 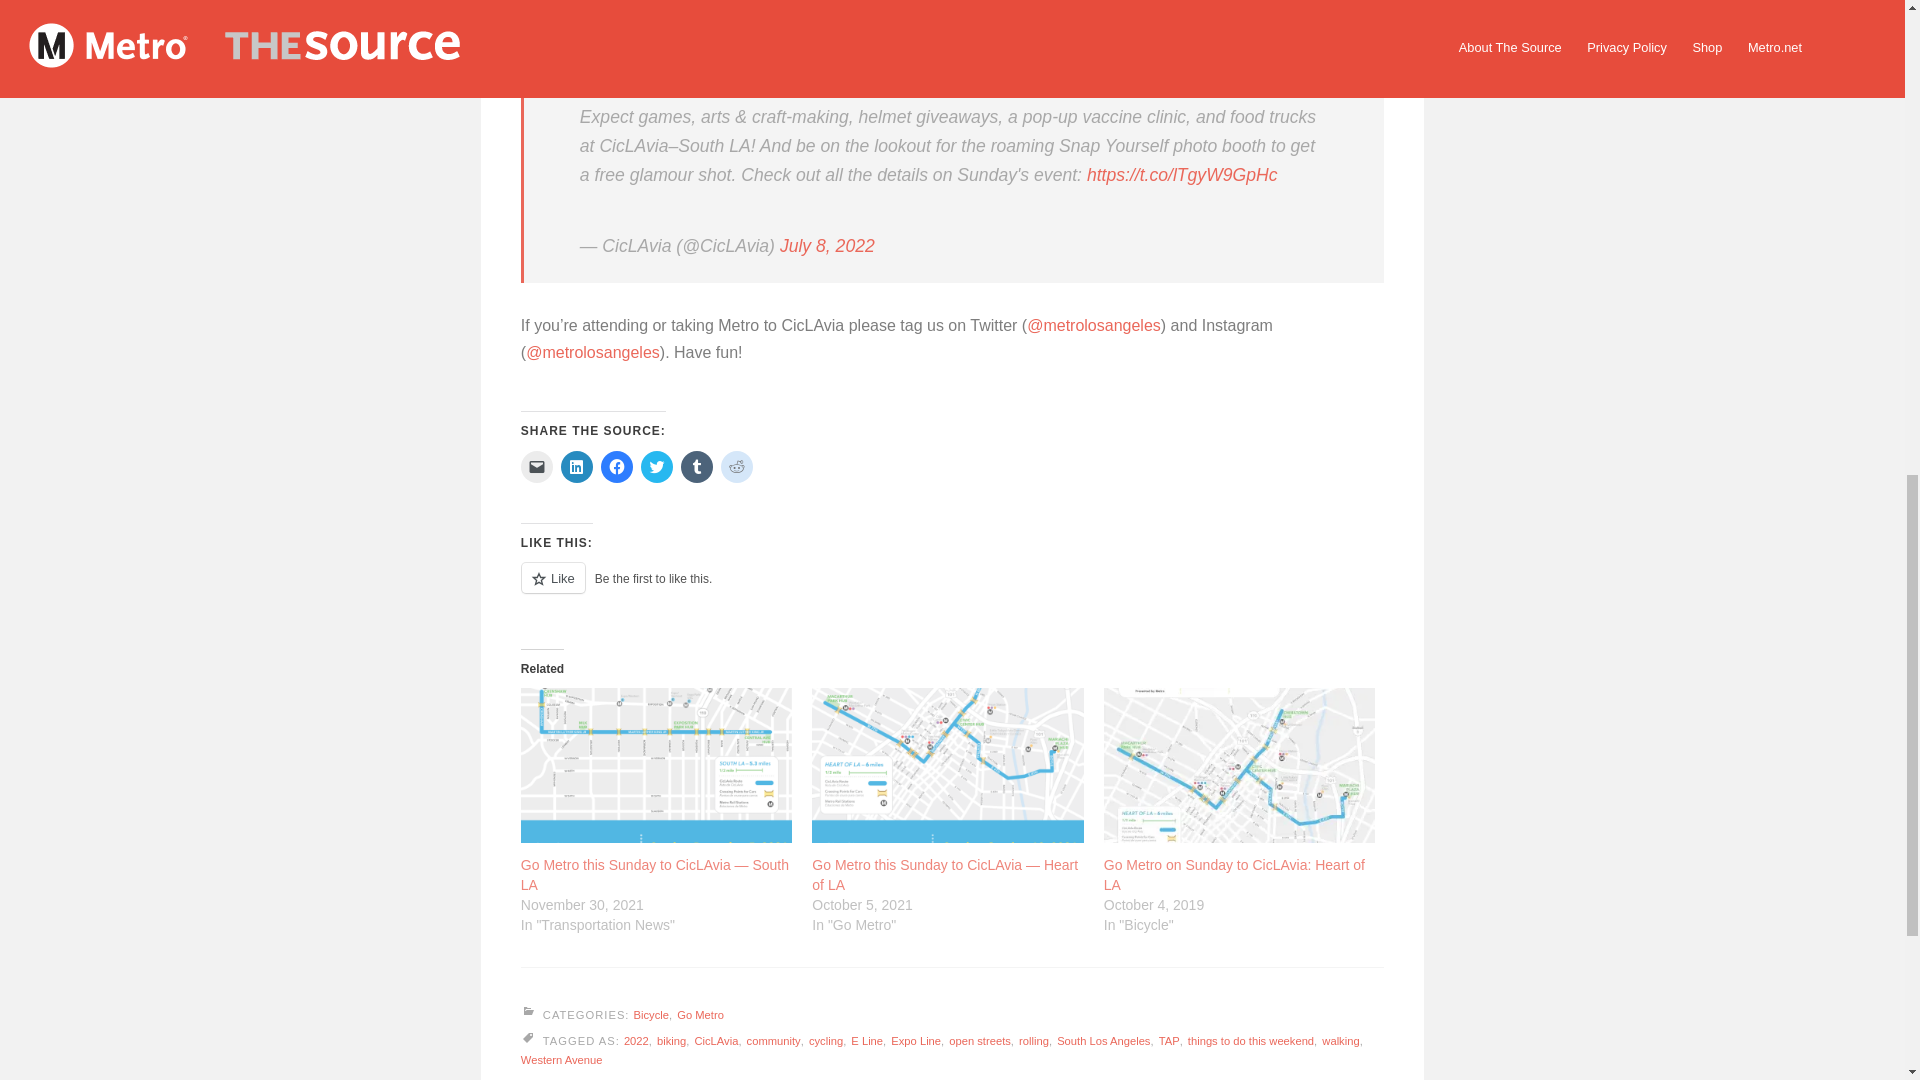 What do you see at coordinates (827, 246) in the screenshot?
I see `July 8, 2022` at bounding box center [827, 246].